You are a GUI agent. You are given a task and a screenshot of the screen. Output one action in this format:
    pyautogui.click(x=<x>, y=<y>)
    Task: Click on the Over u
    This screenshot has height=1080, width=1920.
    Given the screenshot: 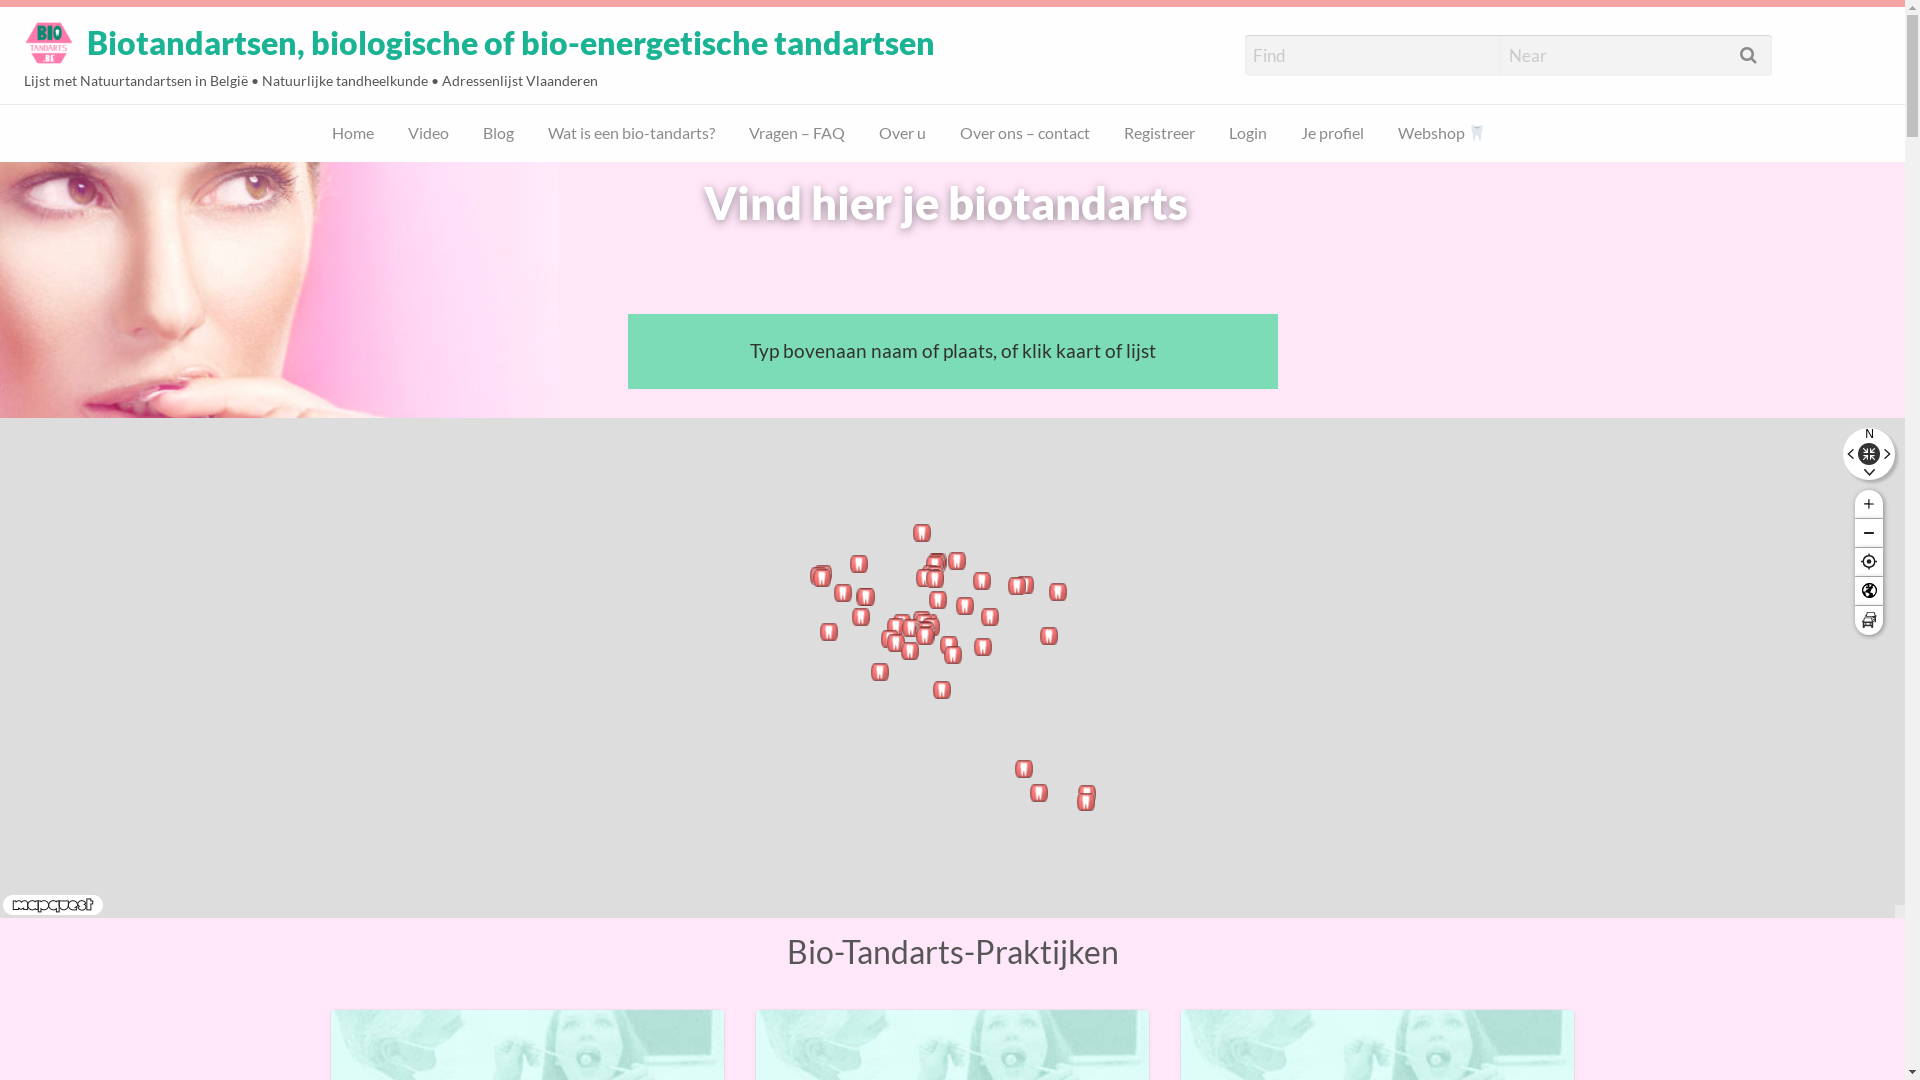 What is the action you would take?
    pyautogui.click(x=216, y=185)
    